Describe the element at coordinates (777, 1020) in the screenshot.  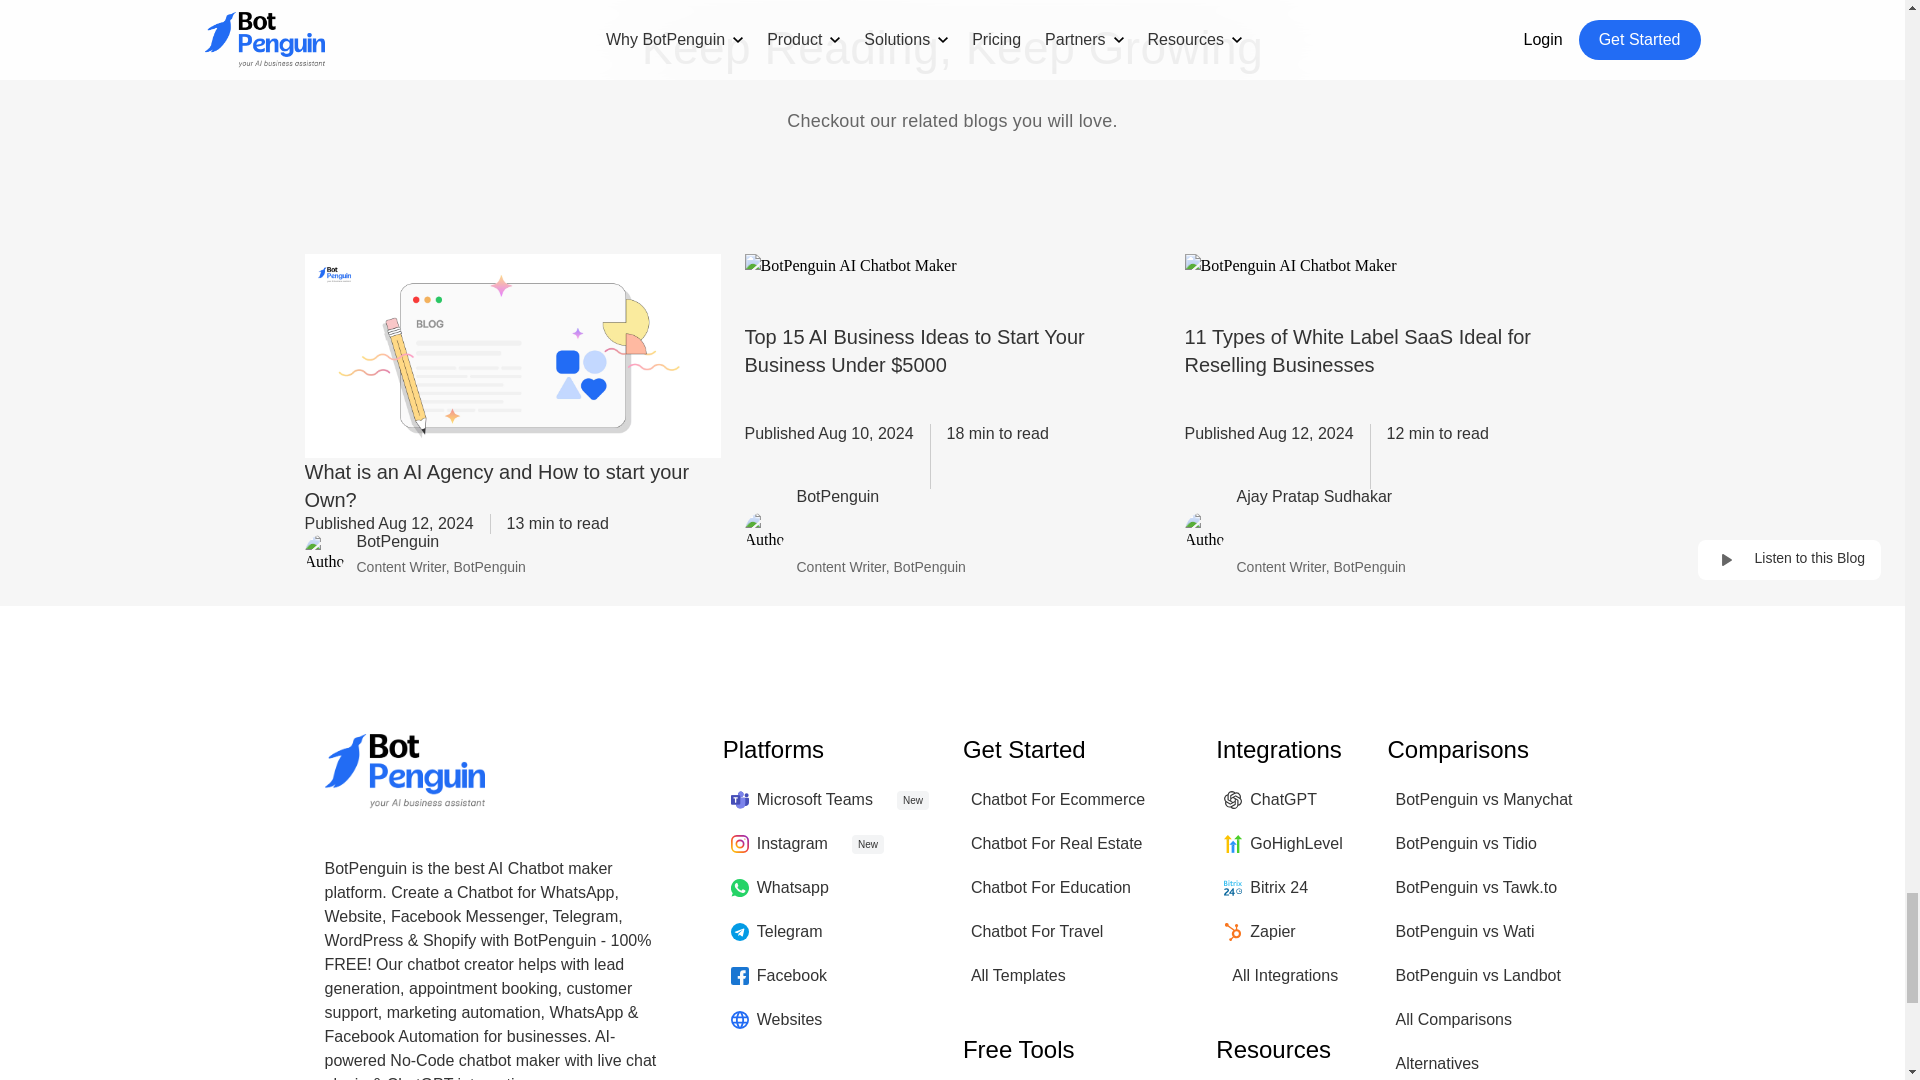
I see `Websites` at that location.